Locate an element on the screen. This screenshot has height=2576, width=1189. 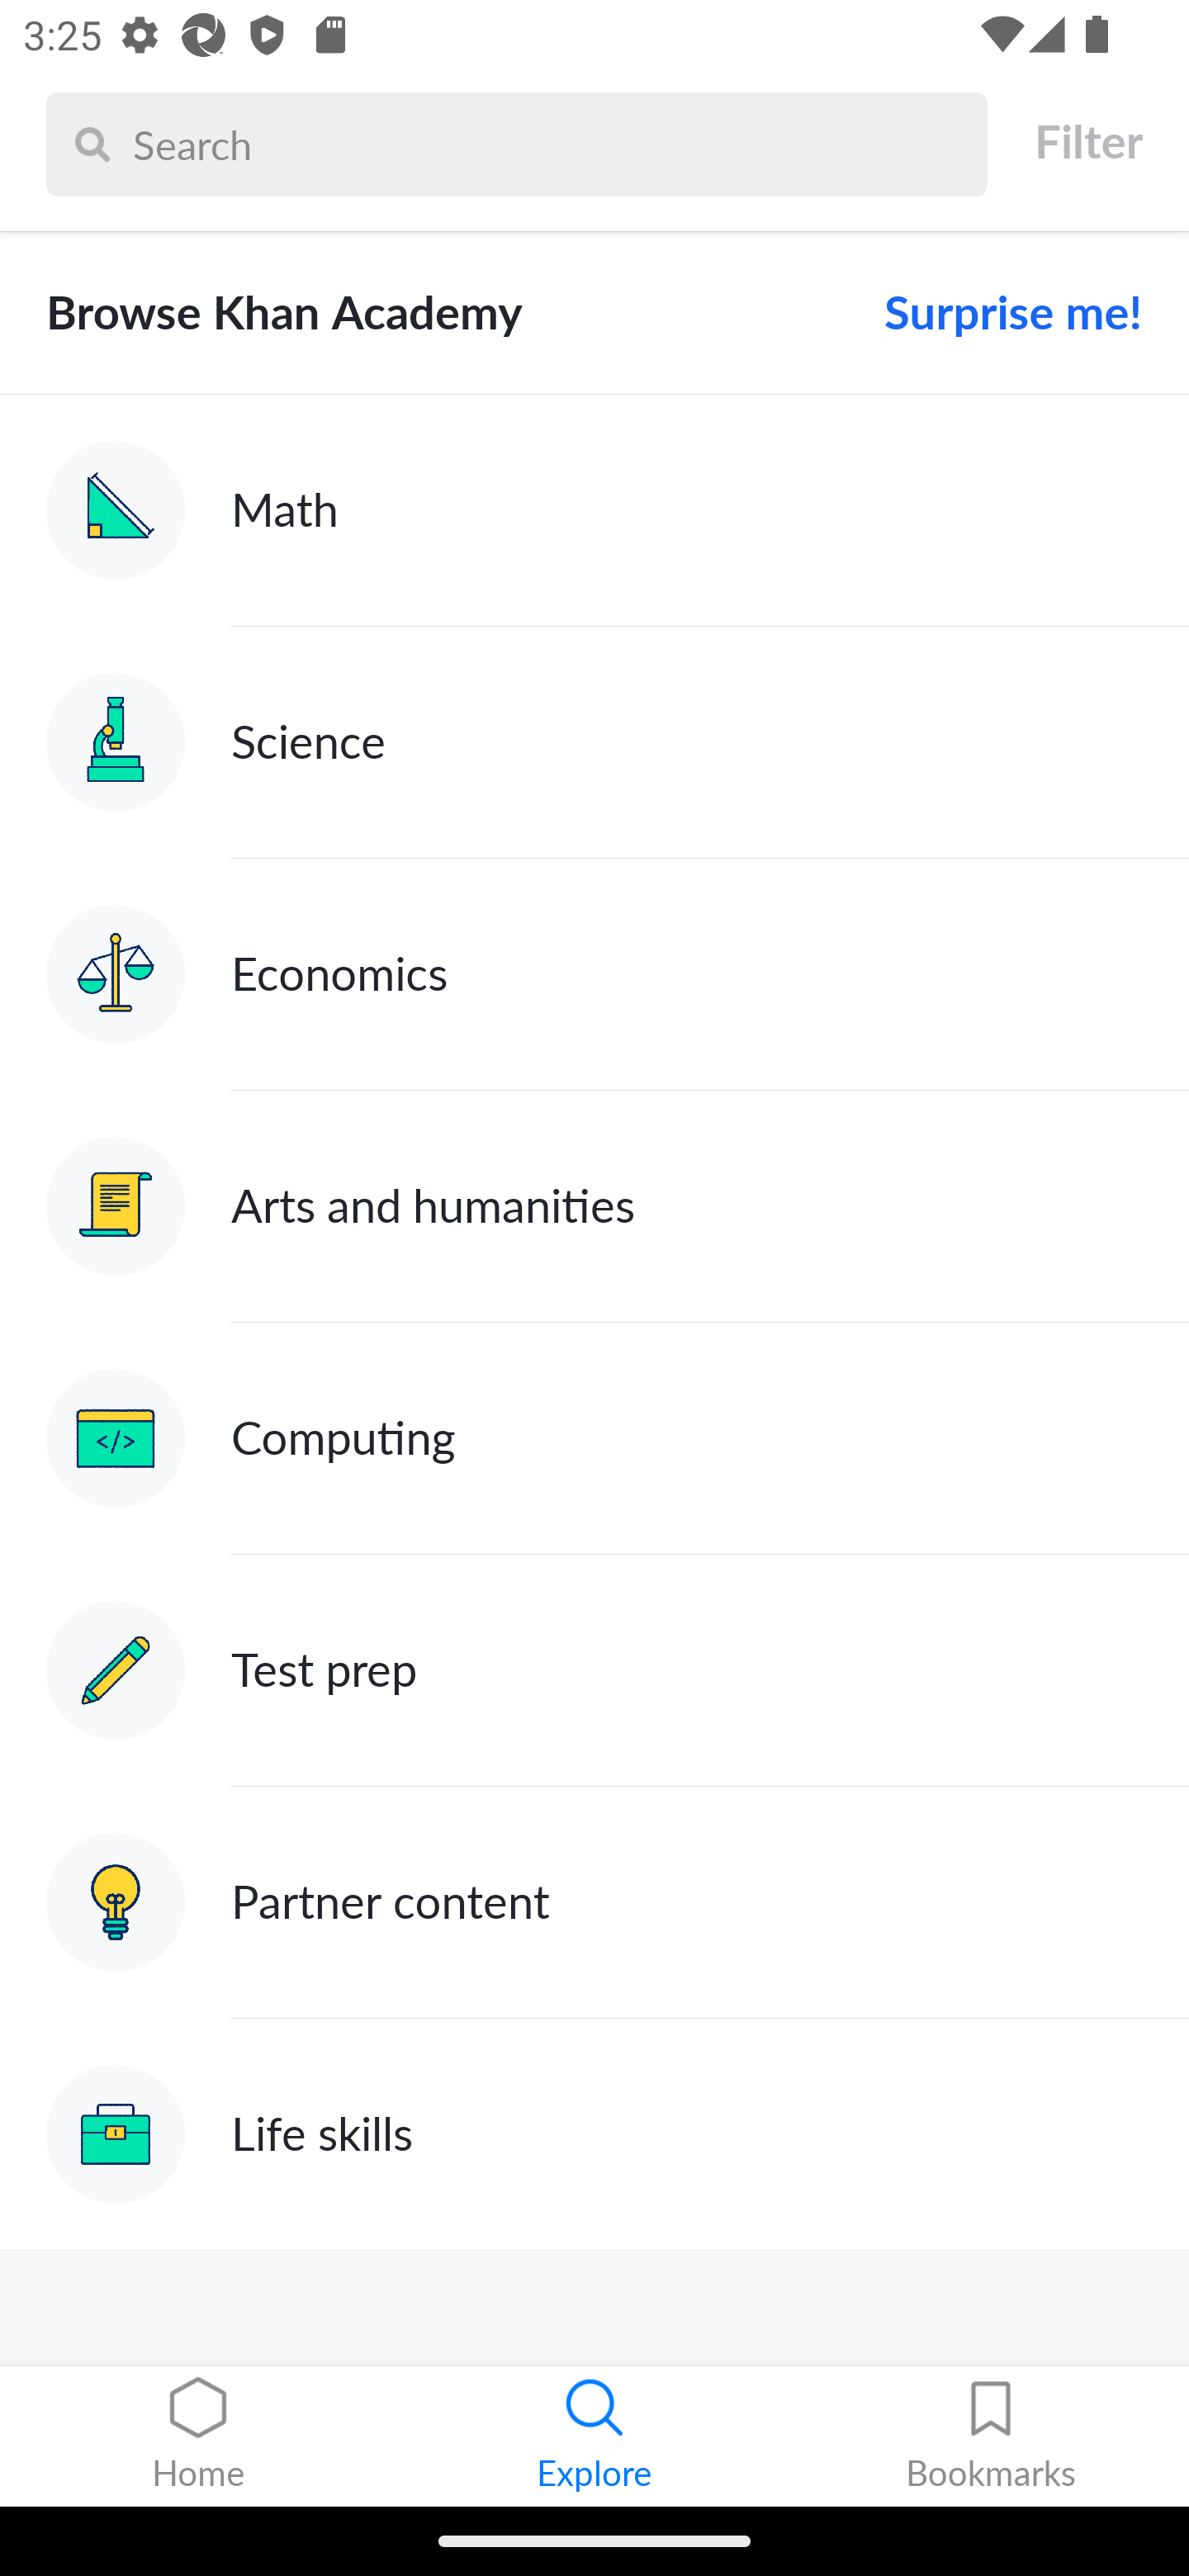
Life skills is located at coordinates (594, 2133).